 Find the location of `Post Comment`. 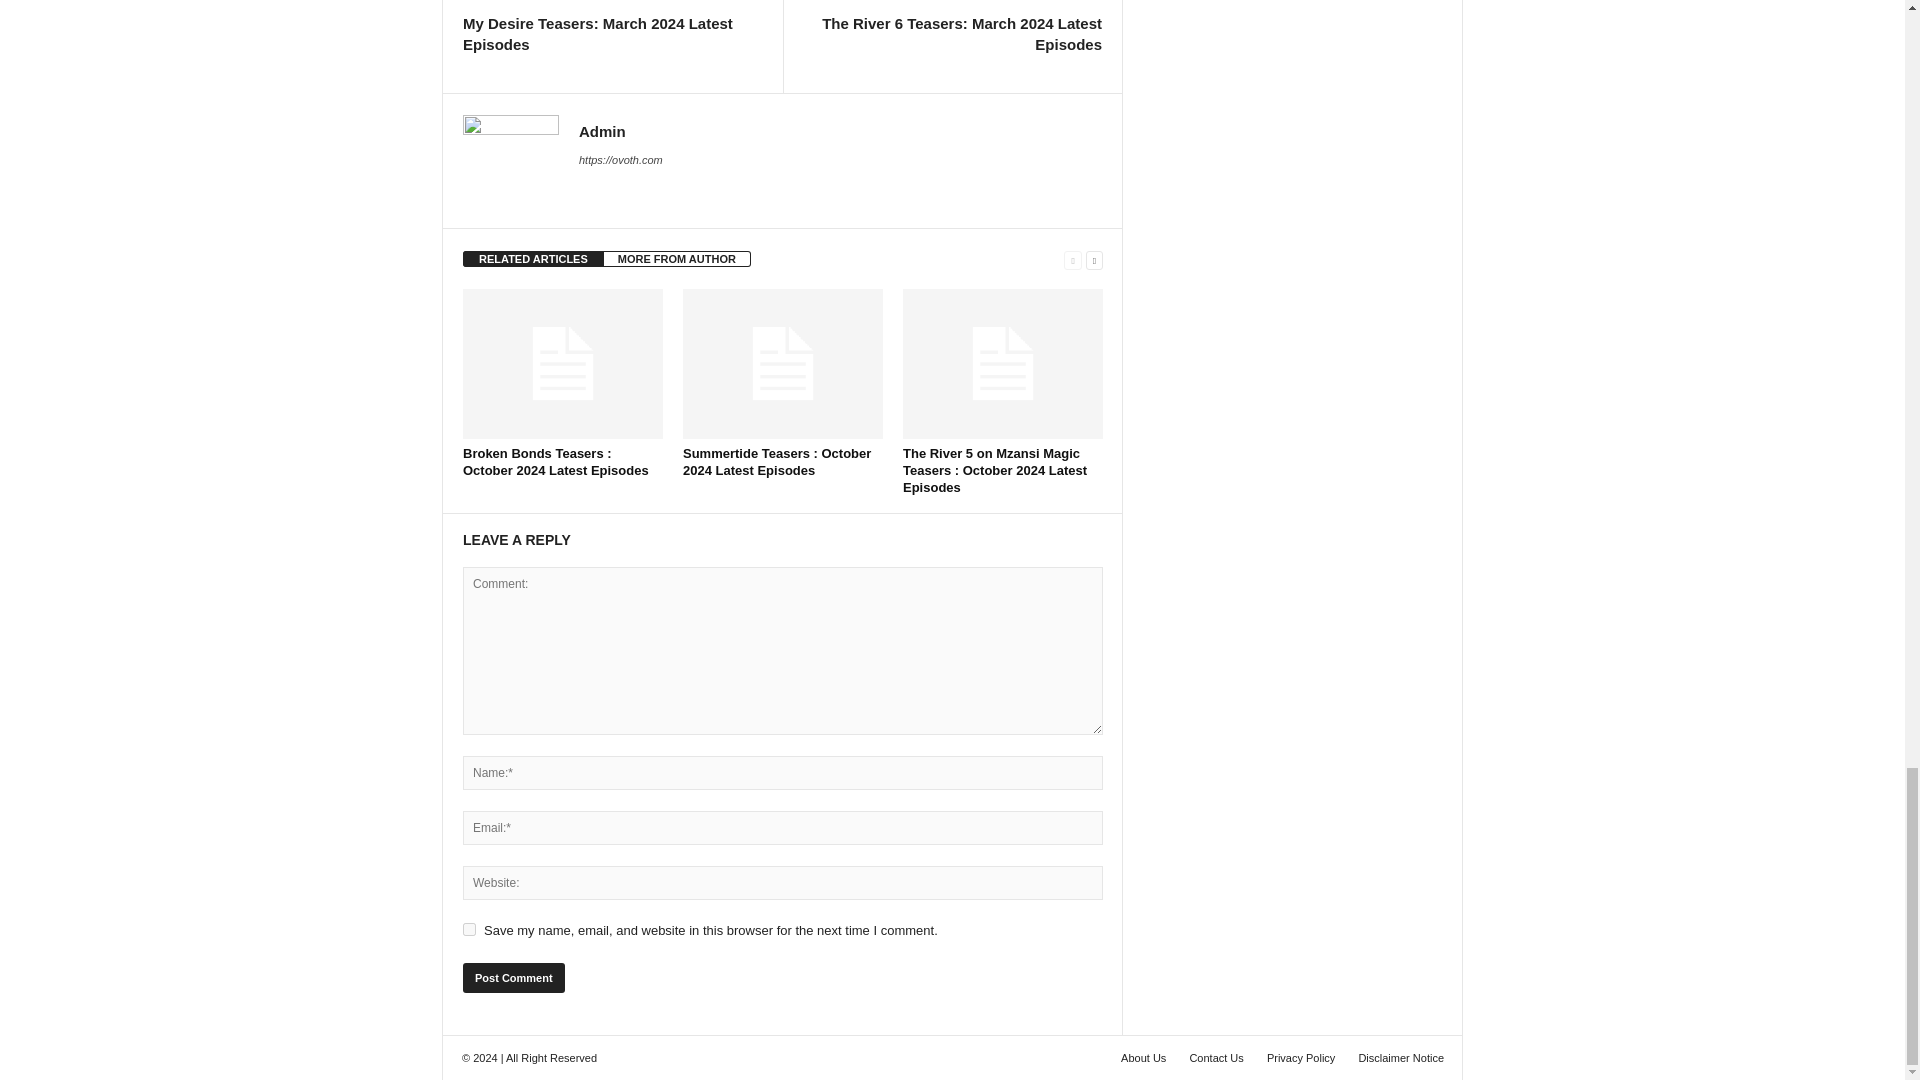

Post Comment is located at coordinates (513, 978).